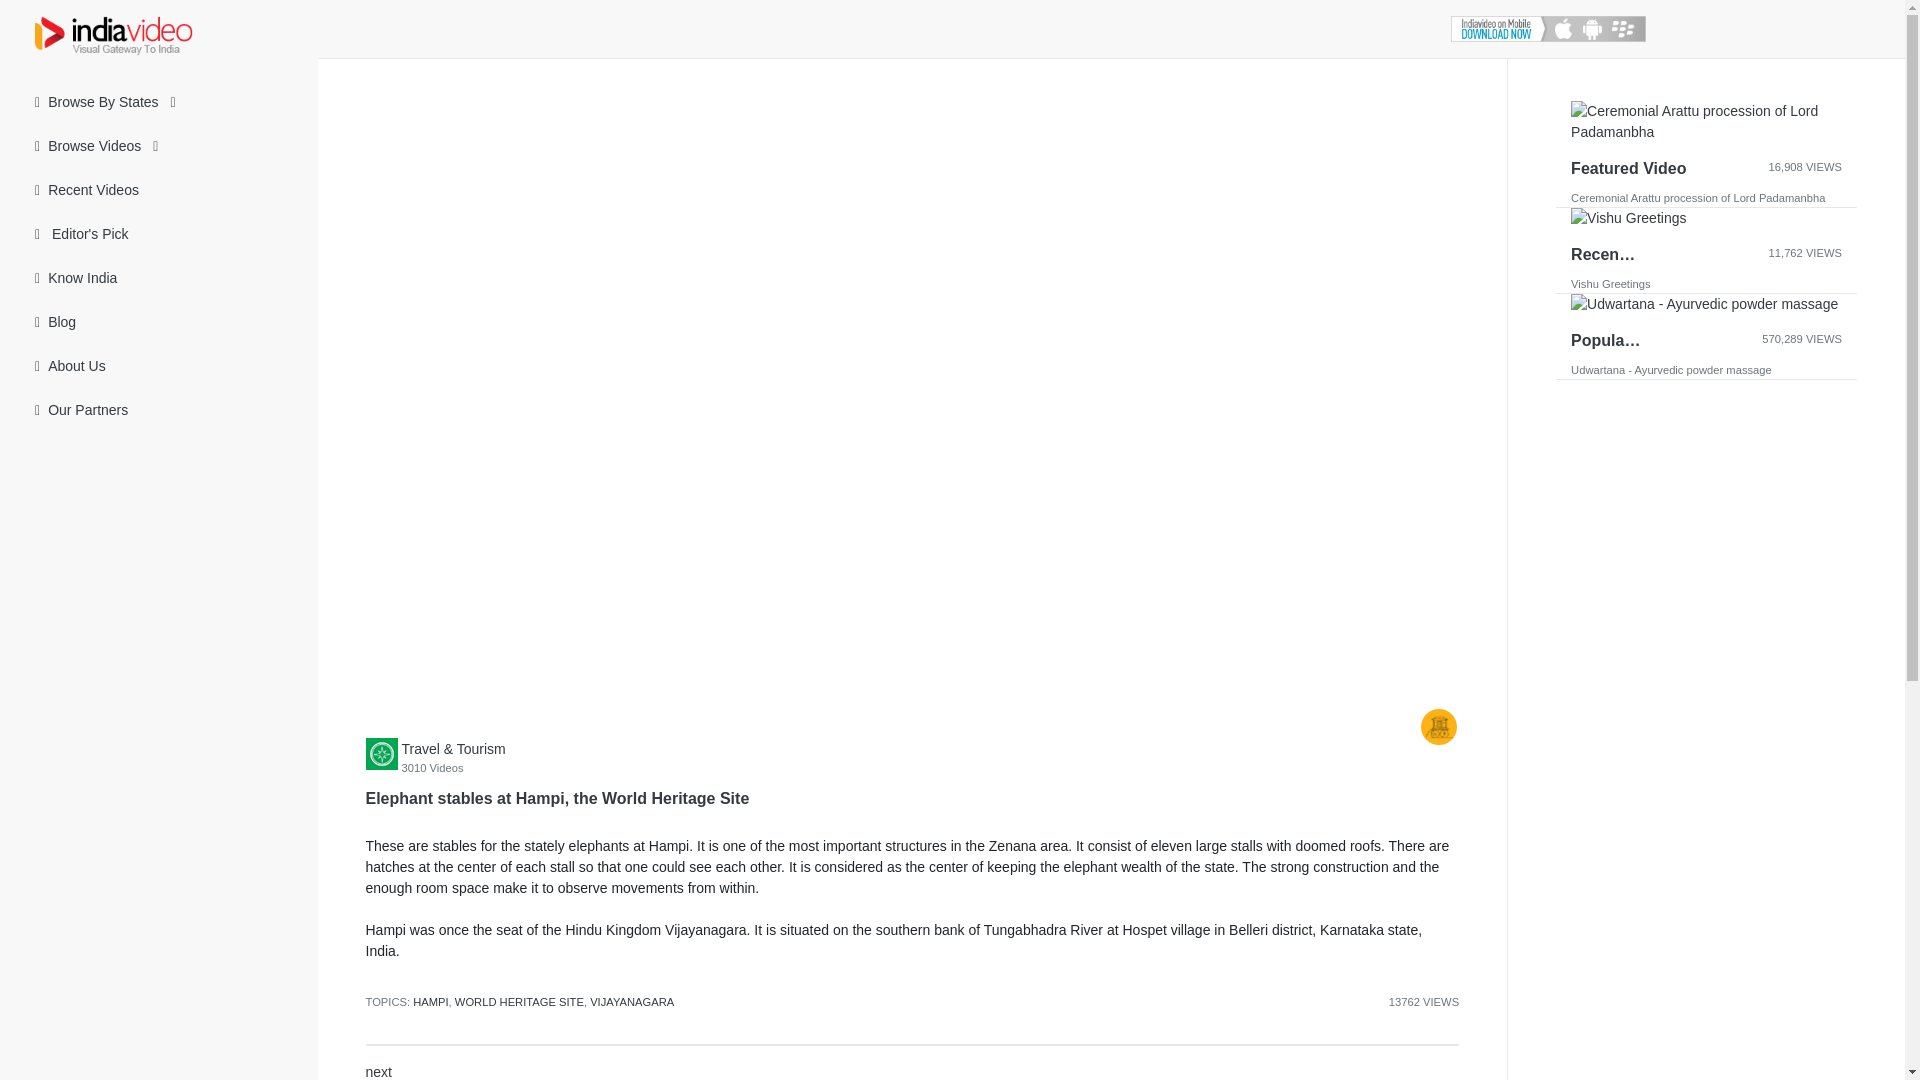 The height and width of the screenshot is (1080, 1920). What do you see at coordinates (159, 146) in the screenshot?
I see `Browse Videos` at bounding box center [159, 146].